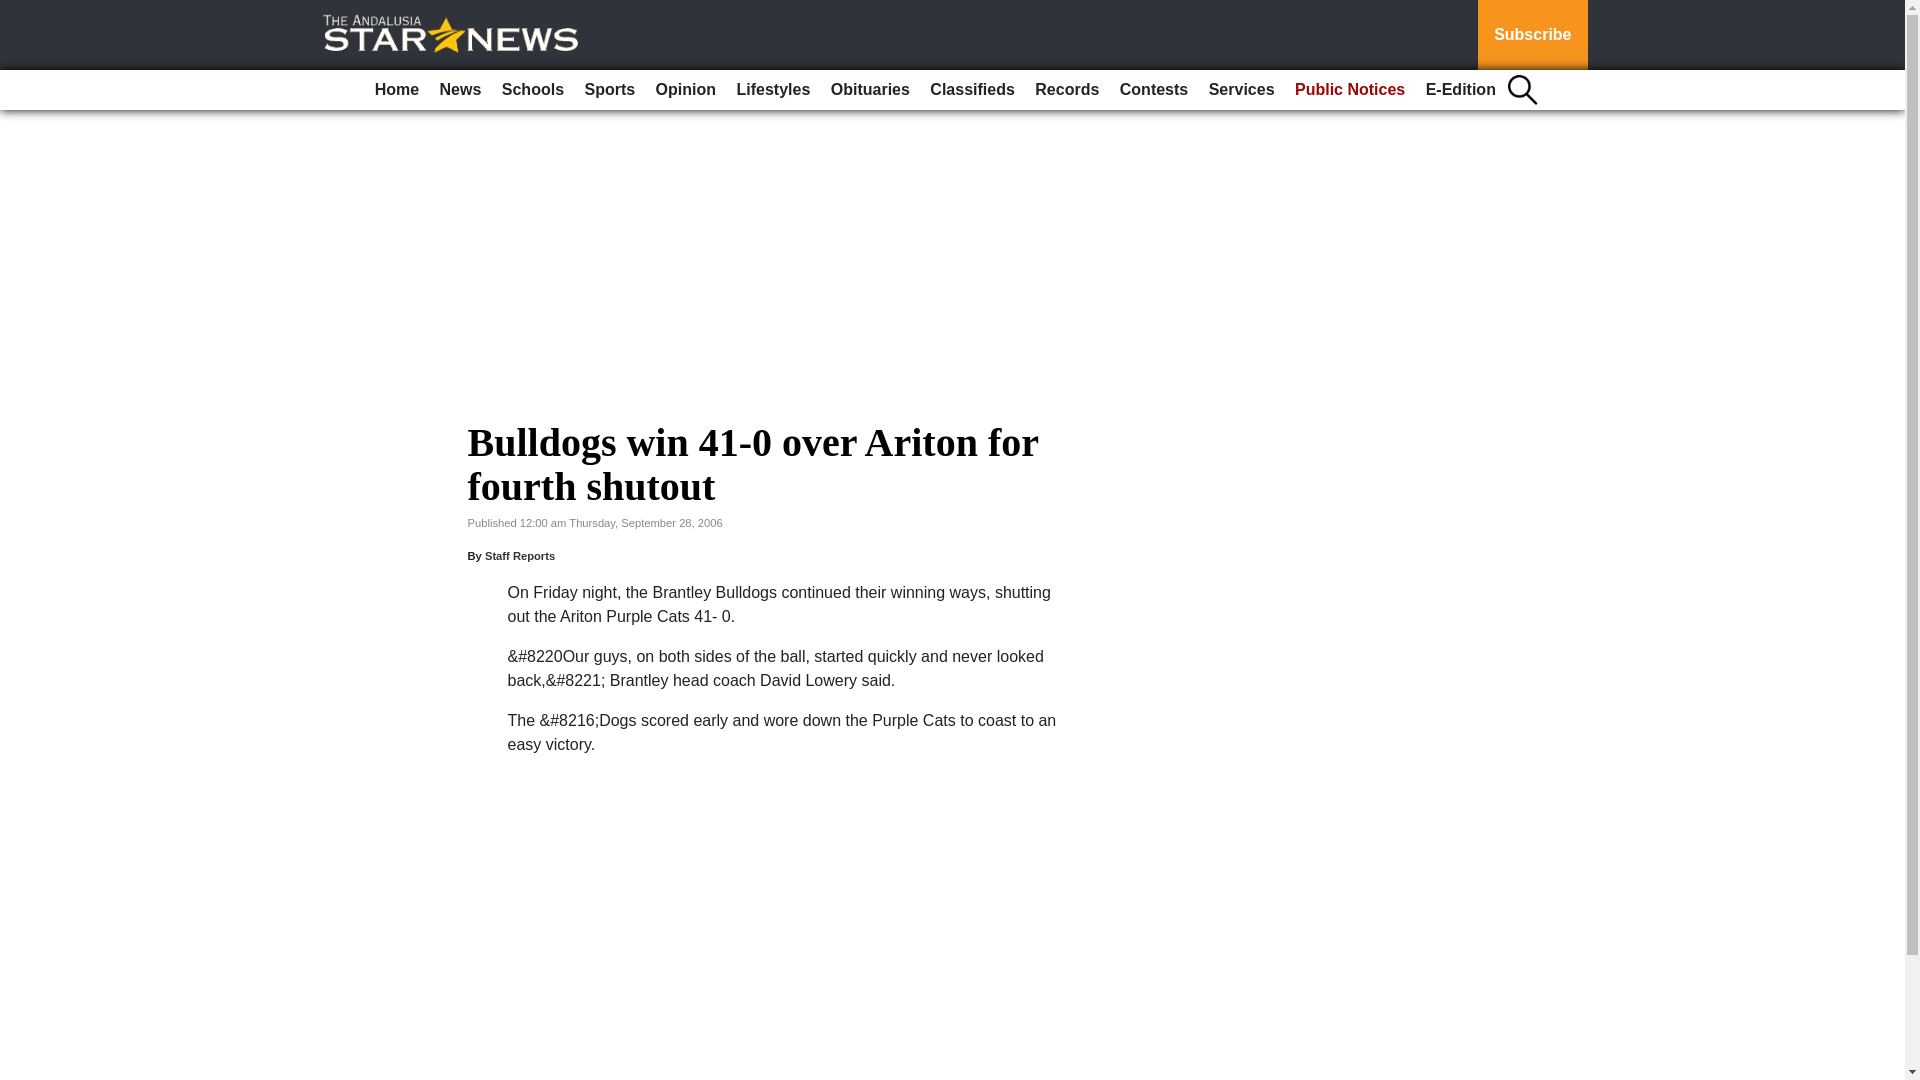 This screenshot has height=1080, width=1920. I want to click on News, so click(460, 90).